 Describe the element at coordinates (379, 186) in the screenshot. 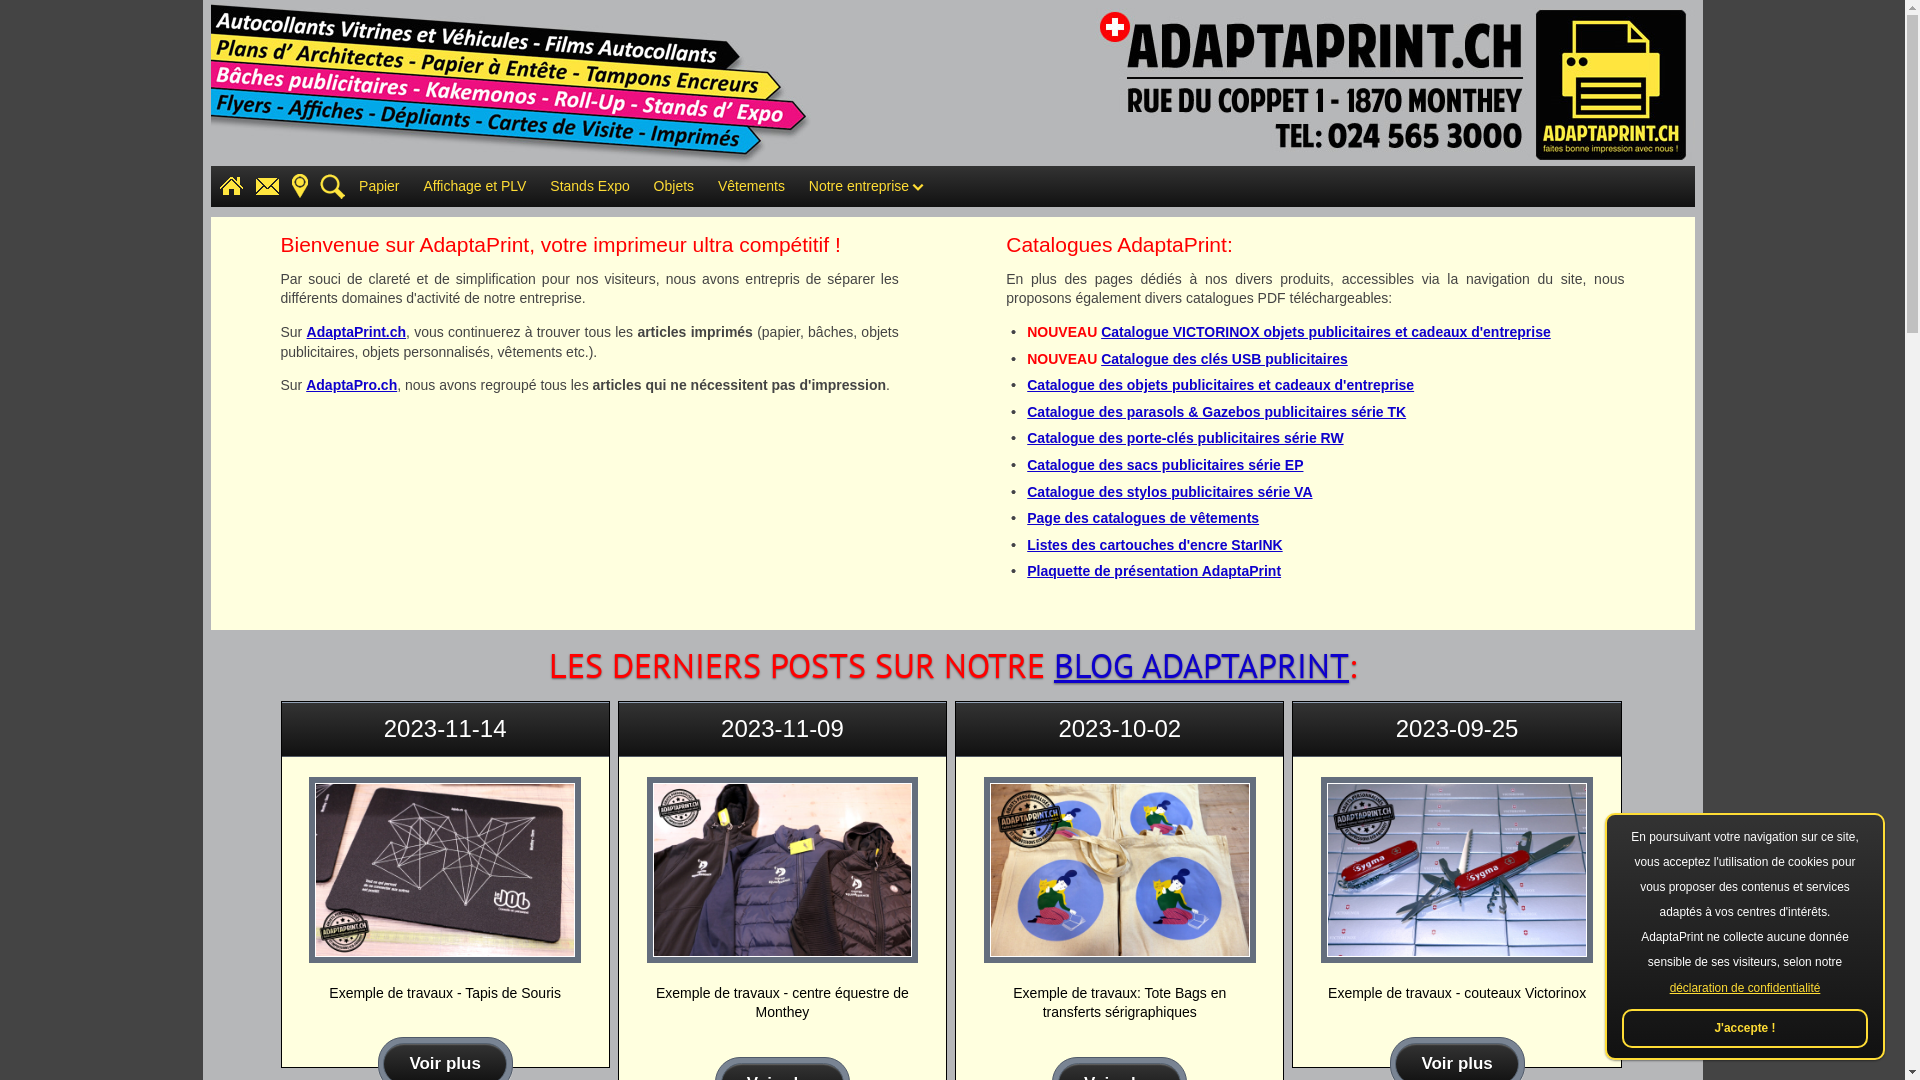

I see `Papier` at that location.